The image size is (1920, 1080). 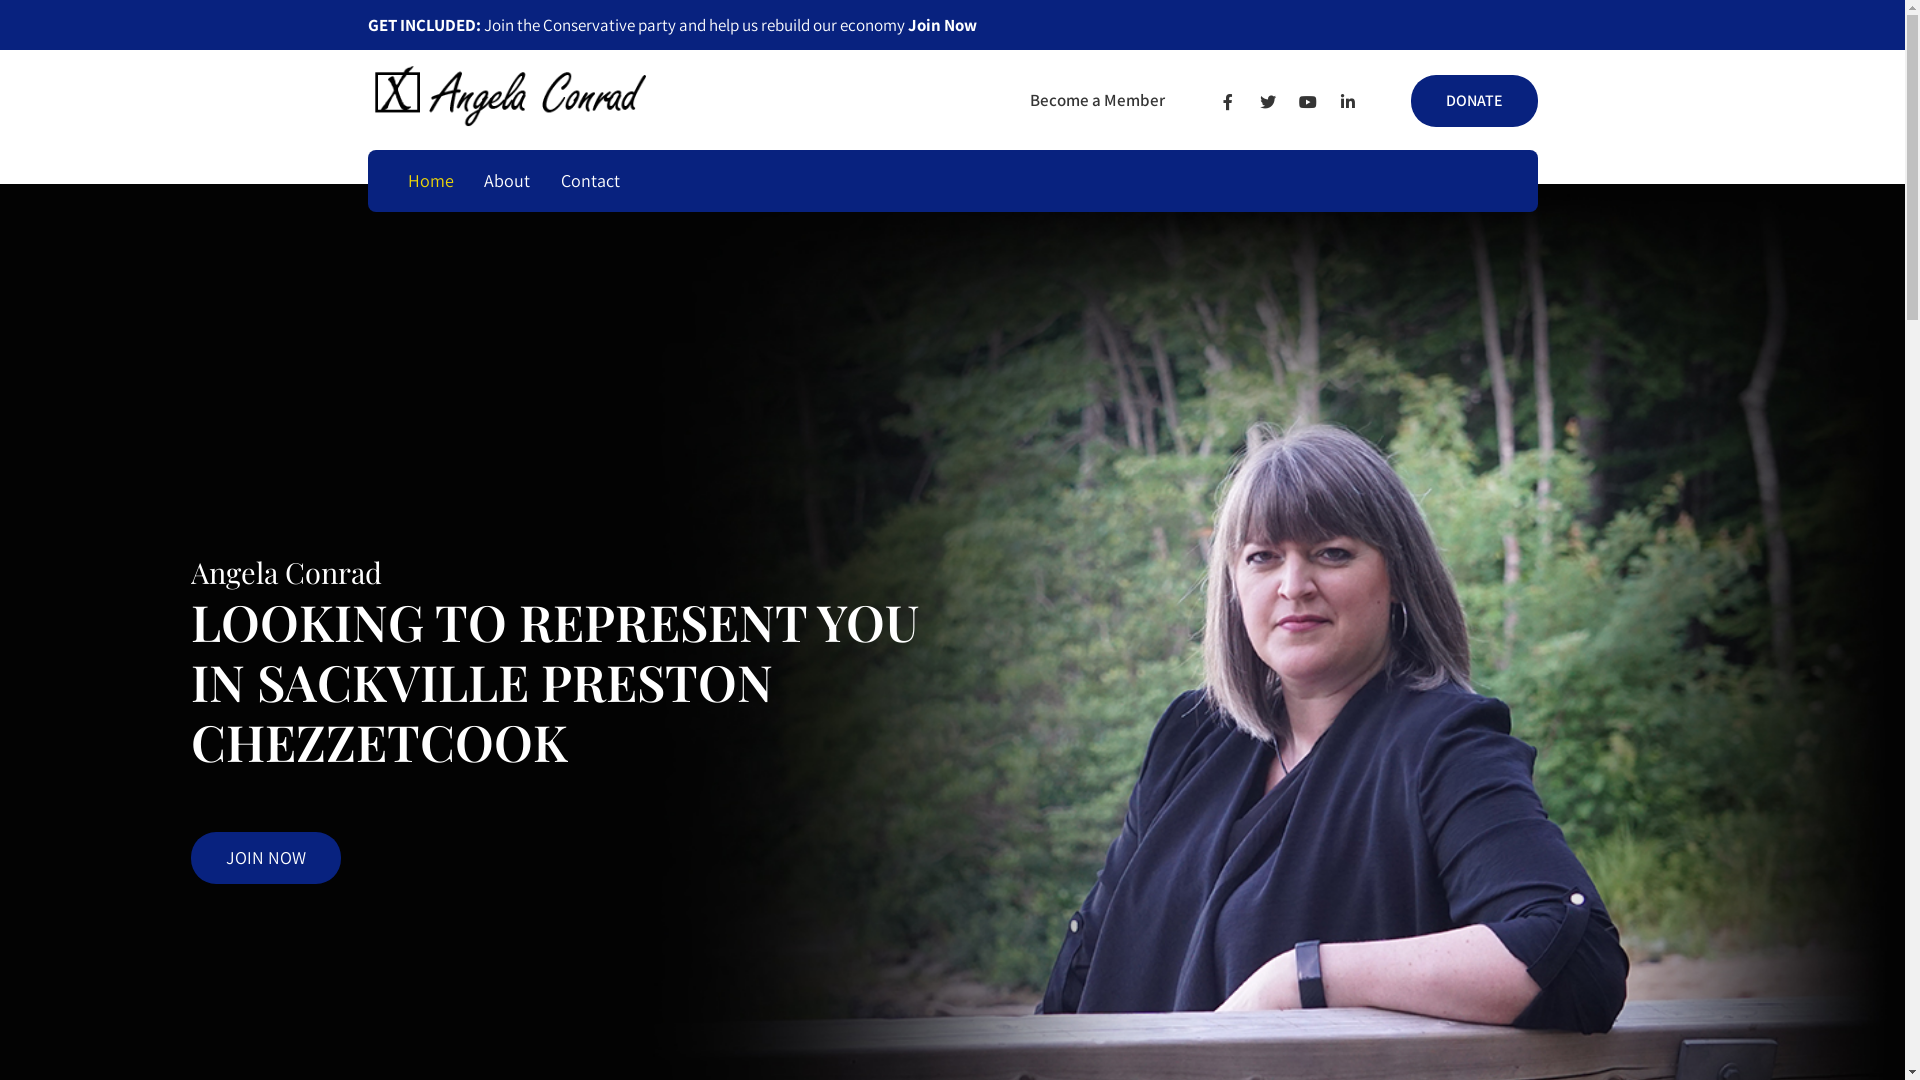 What do you see at coordinates (265, 858) in the screenshot?
I see `JOIN NOW` at bounding box center [265, 858].